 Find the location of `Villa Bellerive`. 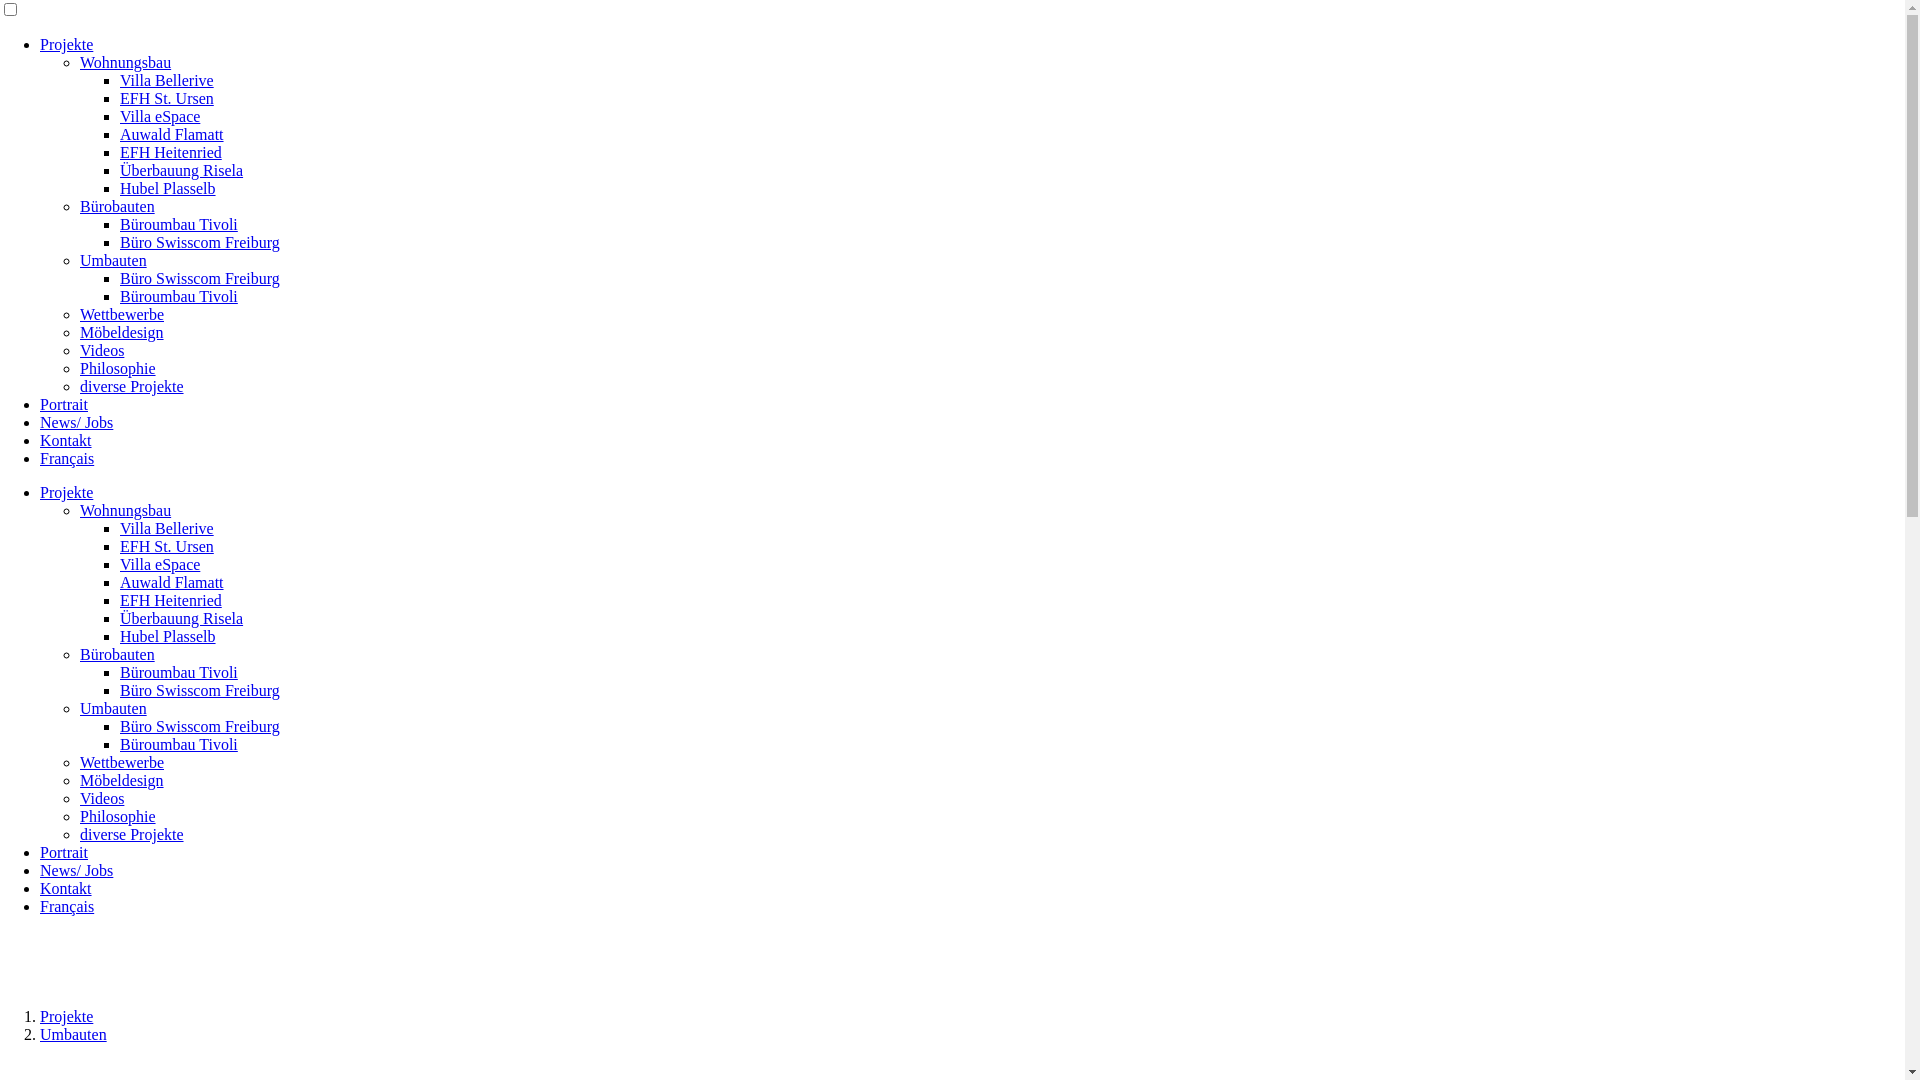

Villa Bellerive is located at coordinates (167, 528).